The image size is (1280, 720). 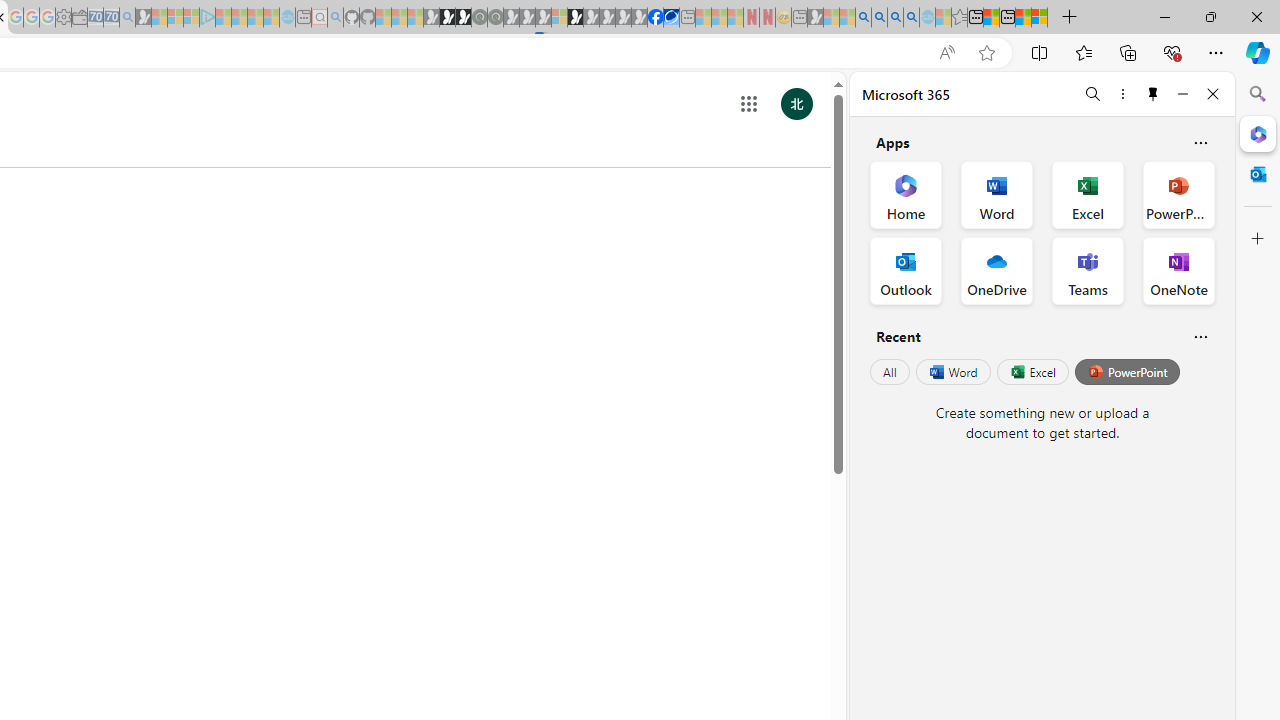 What do you see at coordinates (959, 18) in the screenshot?
I see `Favorites - Sleeping` at bounding box center [959, 18].